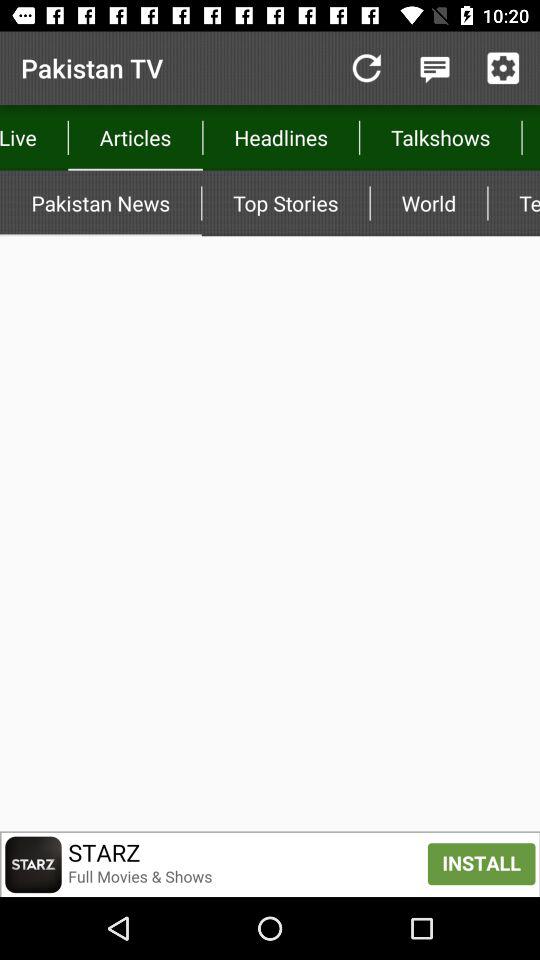  What do you see at coordinates (440, 138) in the screenshot?
I see `open item above top stories` at bounding box center [440, 138].